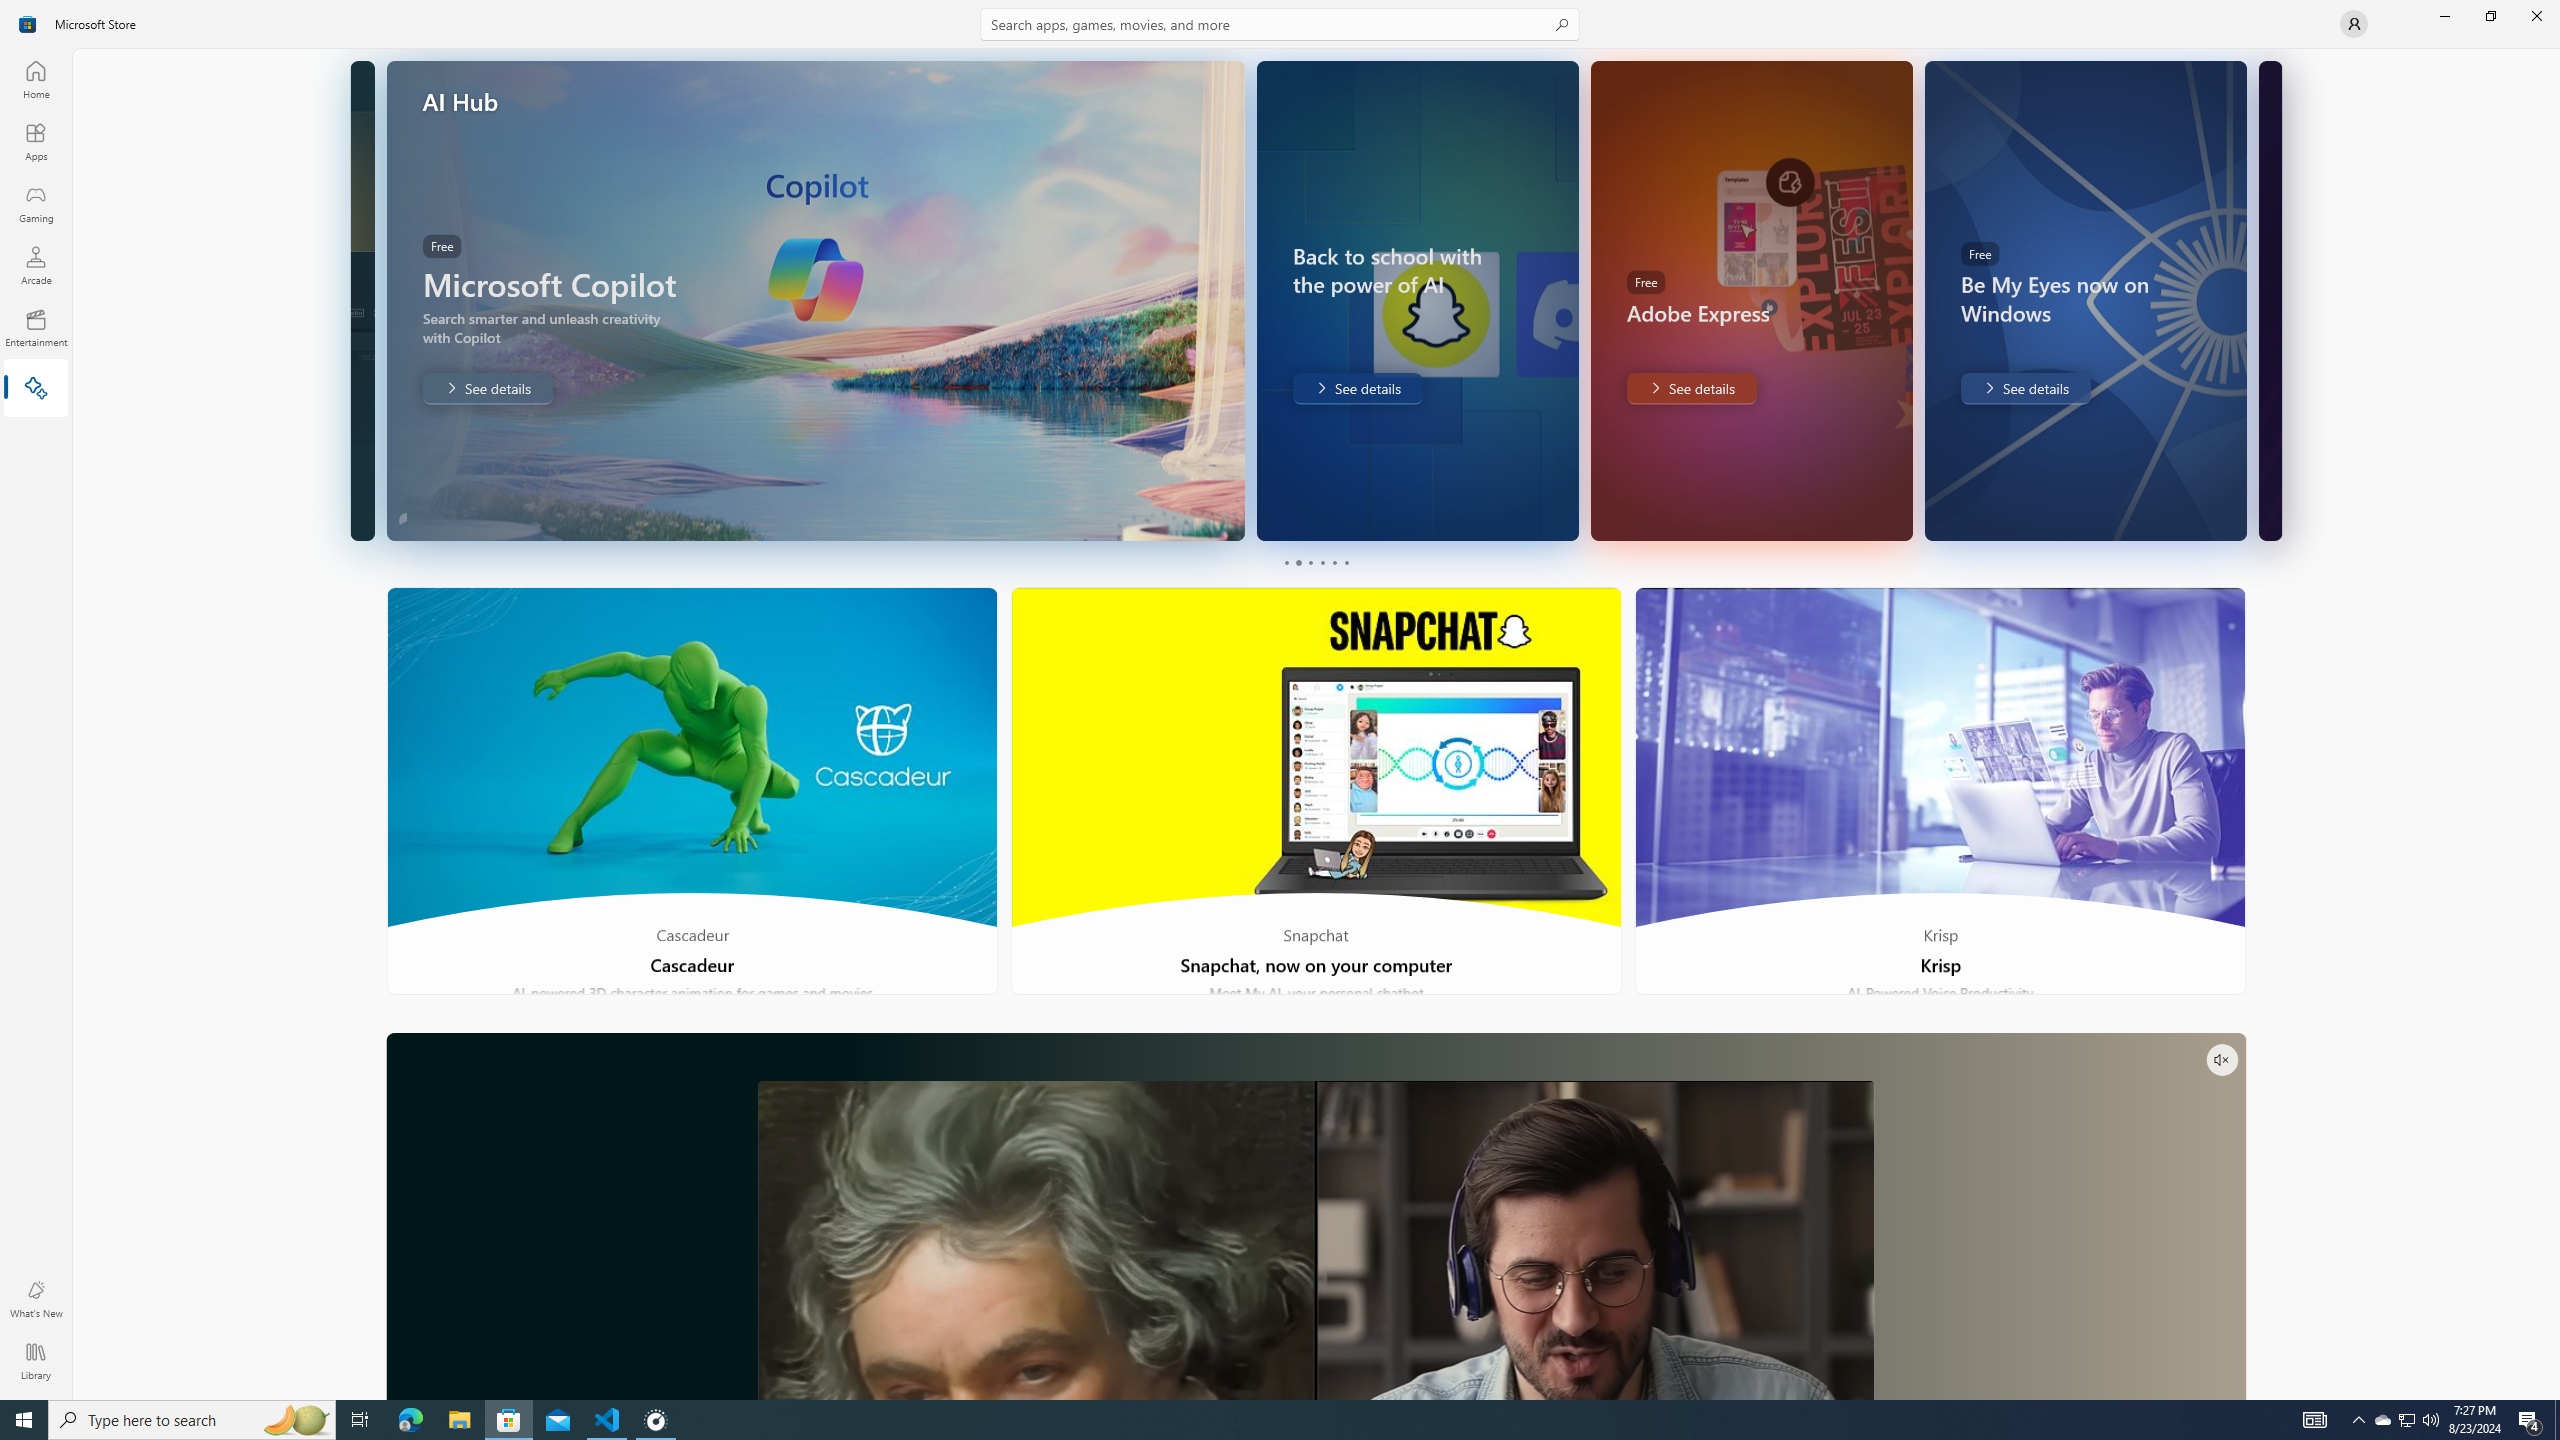 The width and height of the screenshot is (2560, 1440). I want to click on Close Microsoft Store, so click(2536, 16).